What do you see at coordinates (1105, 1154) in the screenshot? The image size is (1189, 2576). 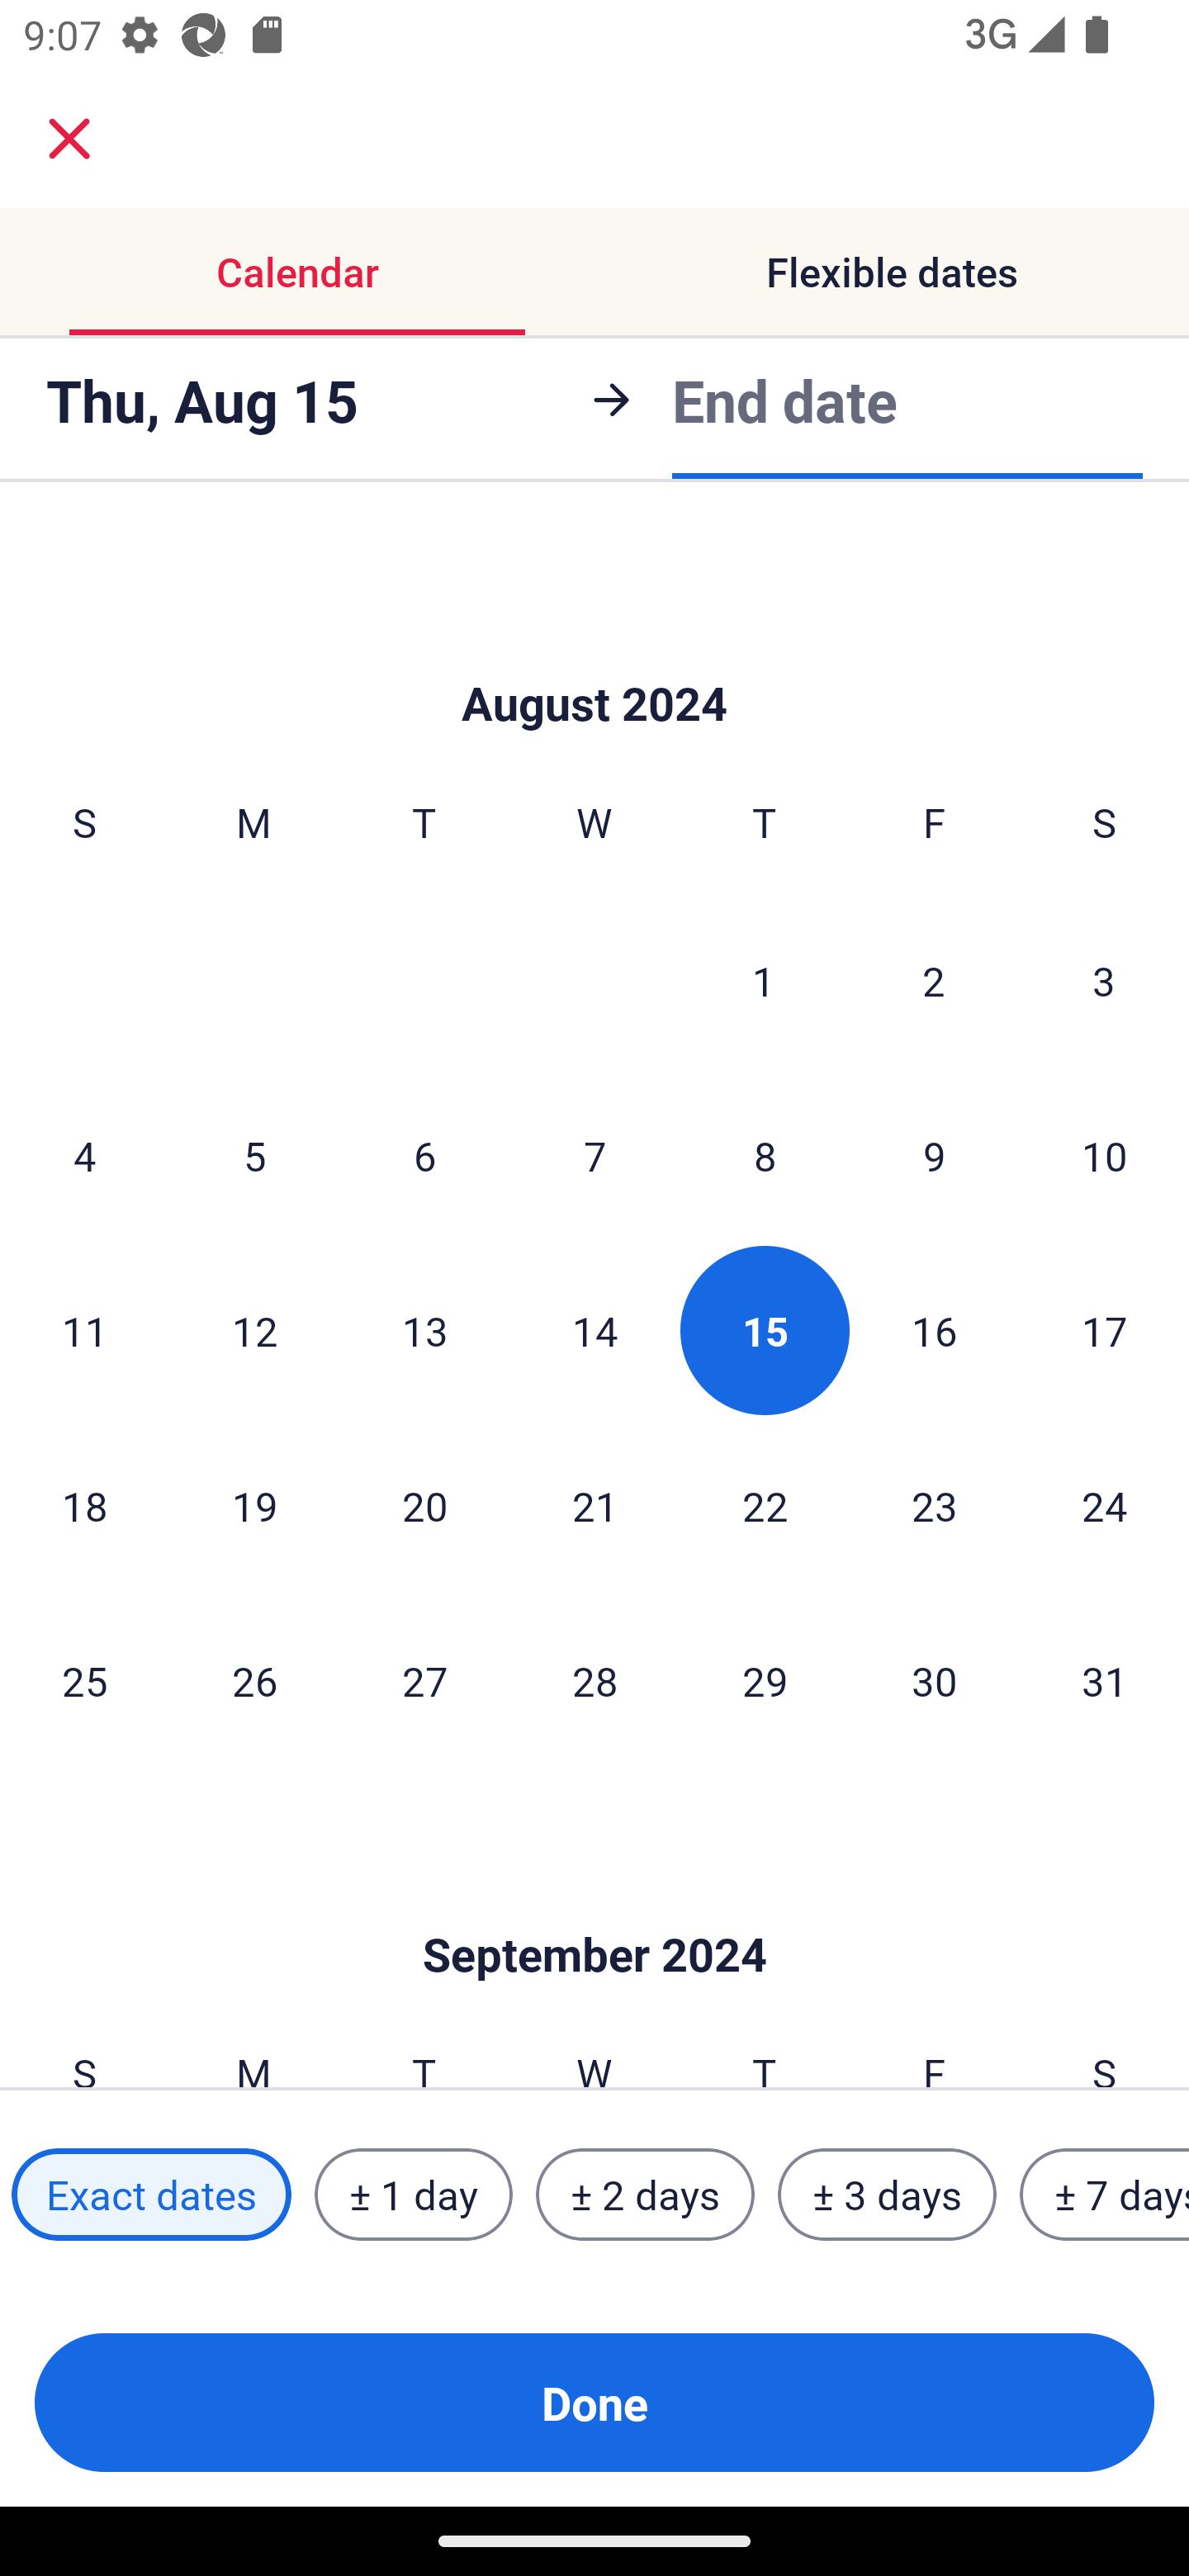 I see `10 Saturday, August 10, 2024` at bounding box center [1105, 1154].